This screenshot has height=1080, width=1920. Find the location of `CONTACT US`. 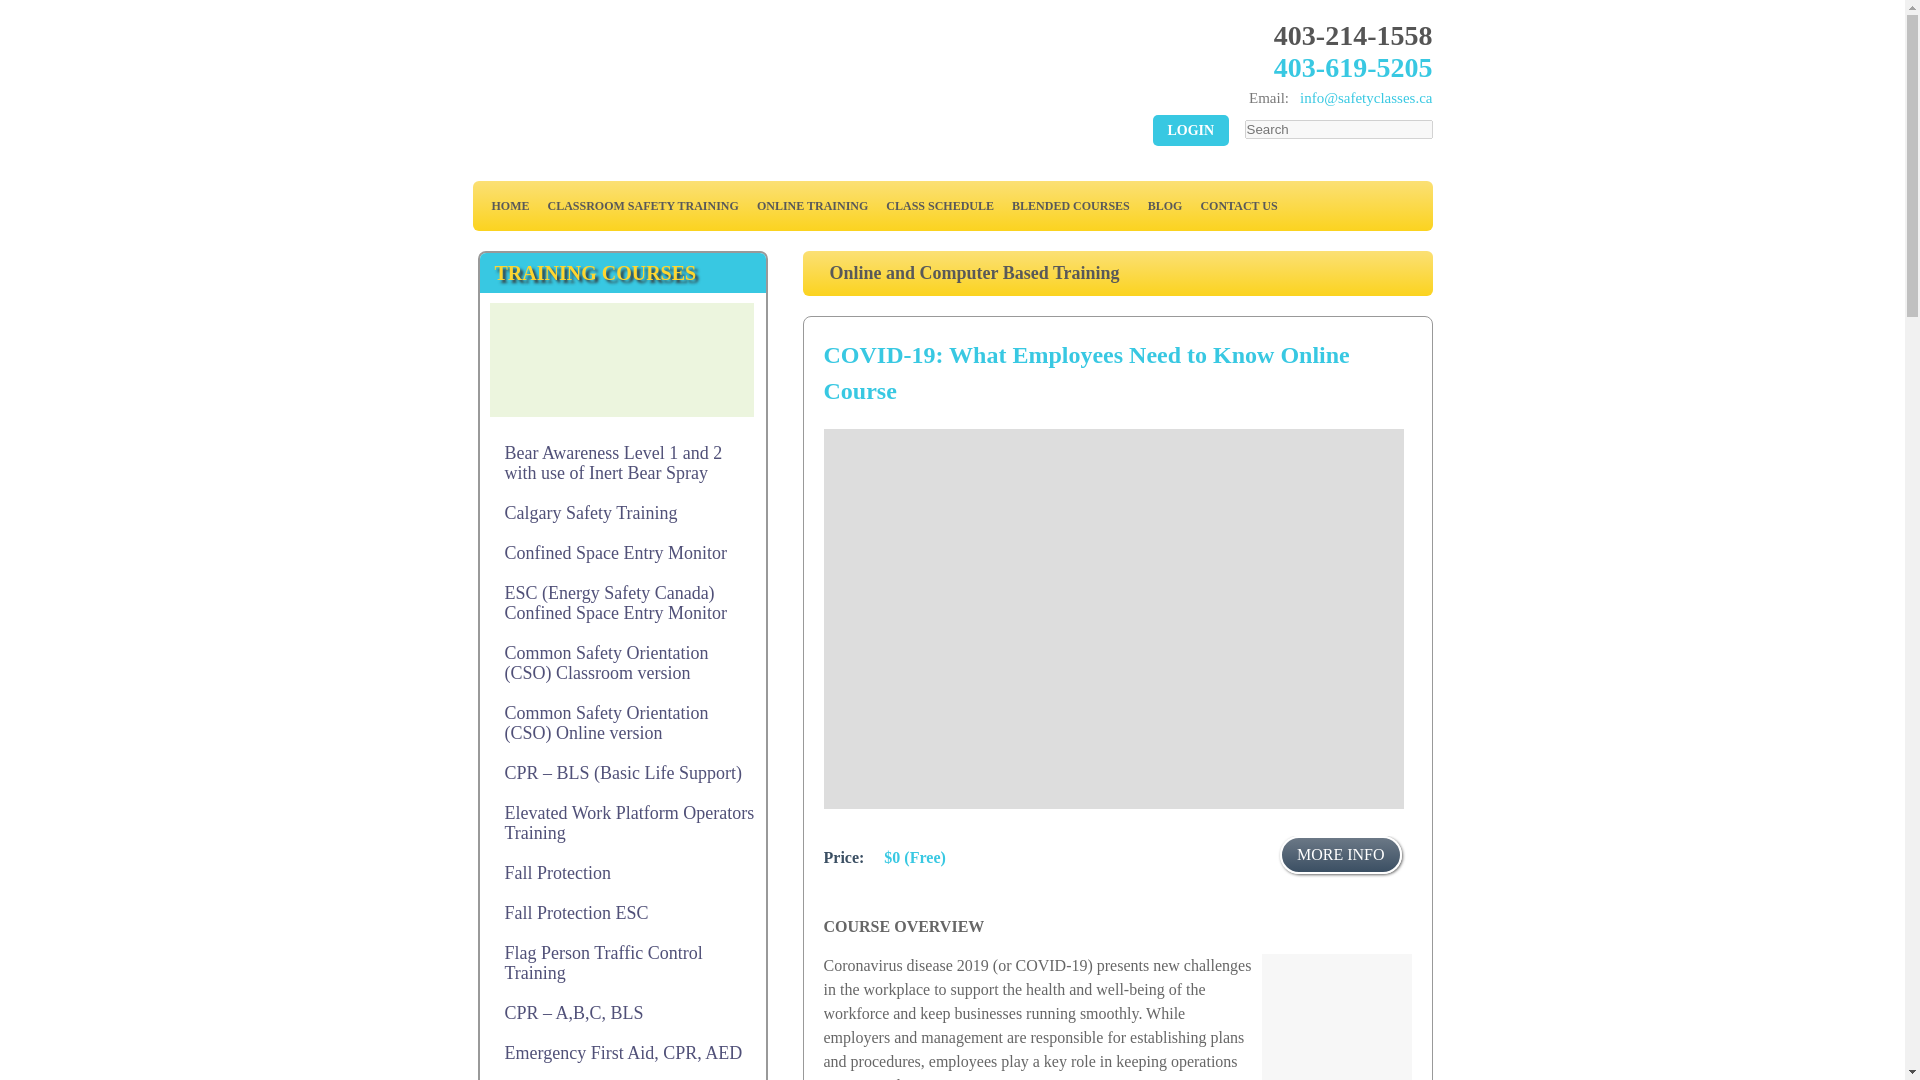

CONTACT US is located at coordinates (1238, 205).